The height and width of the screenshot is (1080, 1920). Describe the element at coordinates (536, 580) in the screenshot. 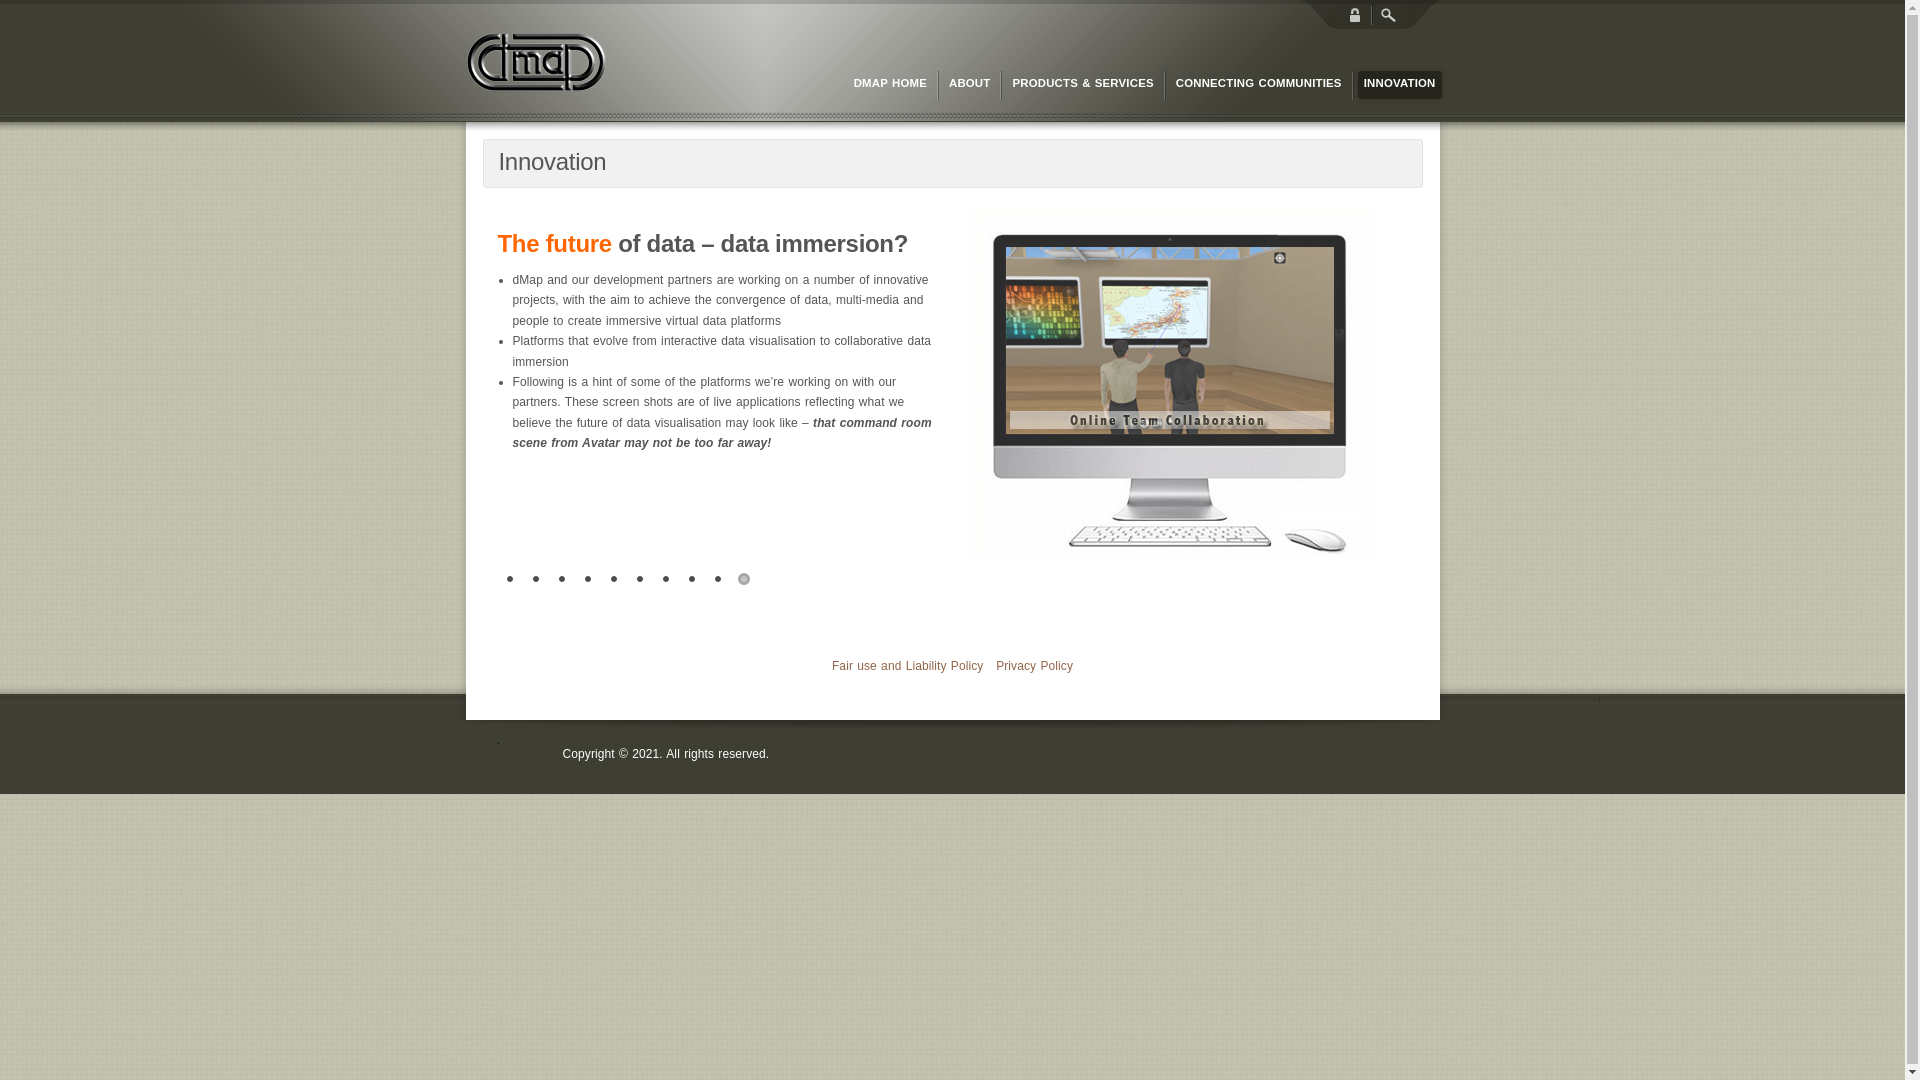

I see `#` at that location.